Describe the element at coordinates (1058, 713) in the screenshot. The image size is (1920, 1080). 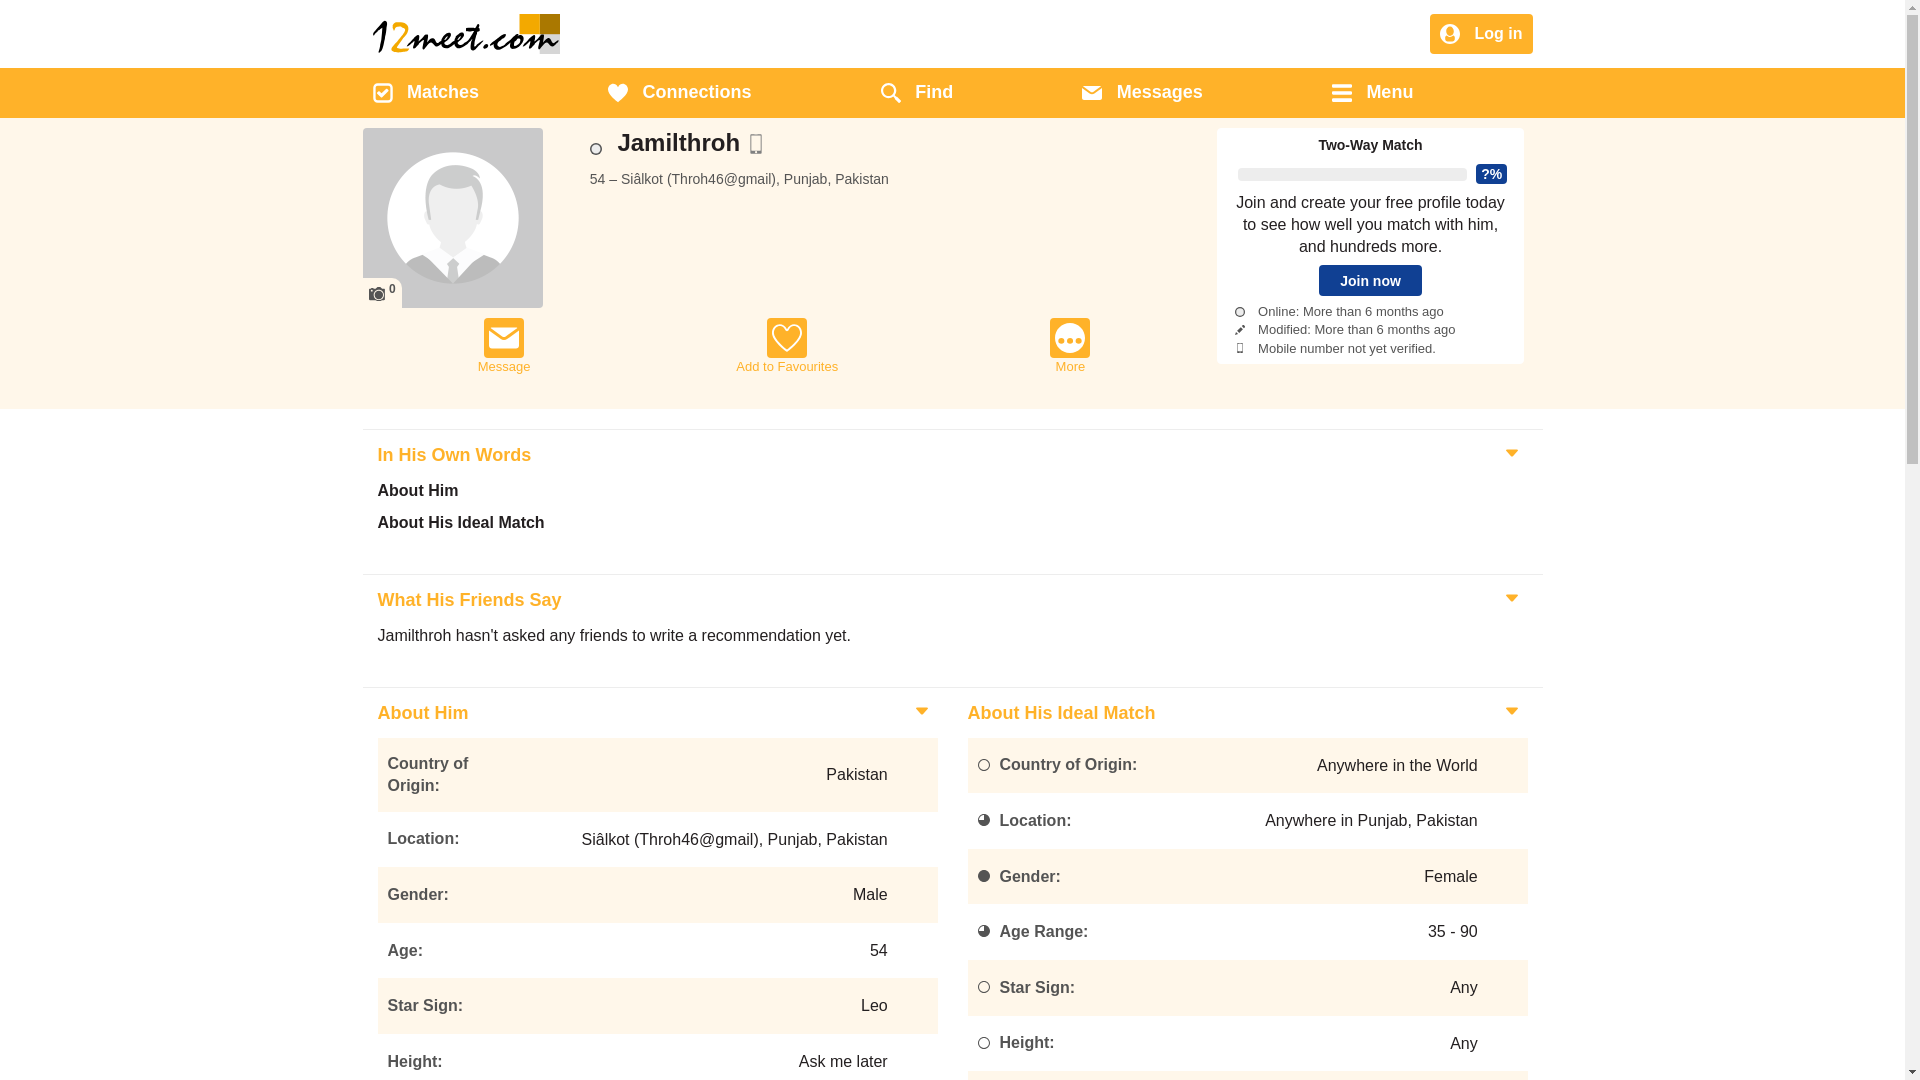
I see `About His Ideal Match` at that location.